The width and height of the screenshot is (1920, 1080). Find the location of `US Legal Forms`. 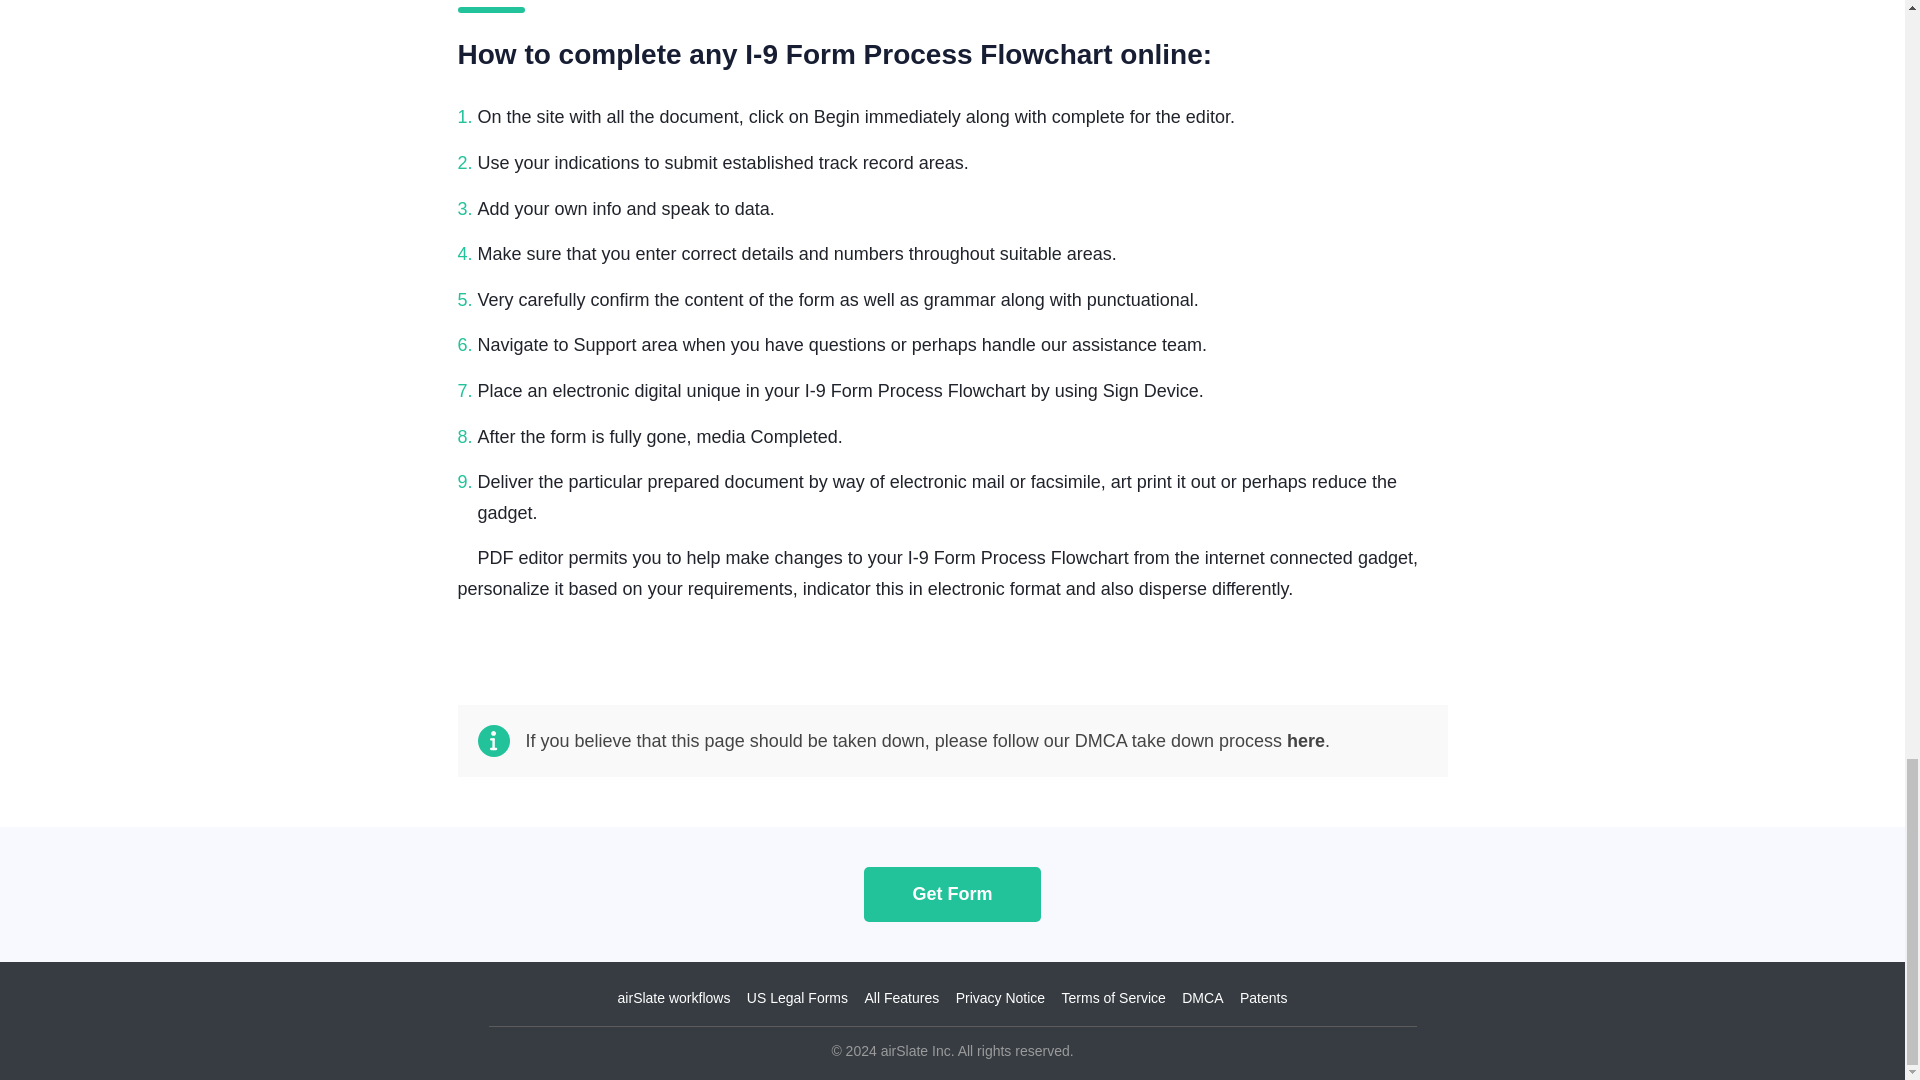

US Legal Forms is located at coordinates (797, 998).